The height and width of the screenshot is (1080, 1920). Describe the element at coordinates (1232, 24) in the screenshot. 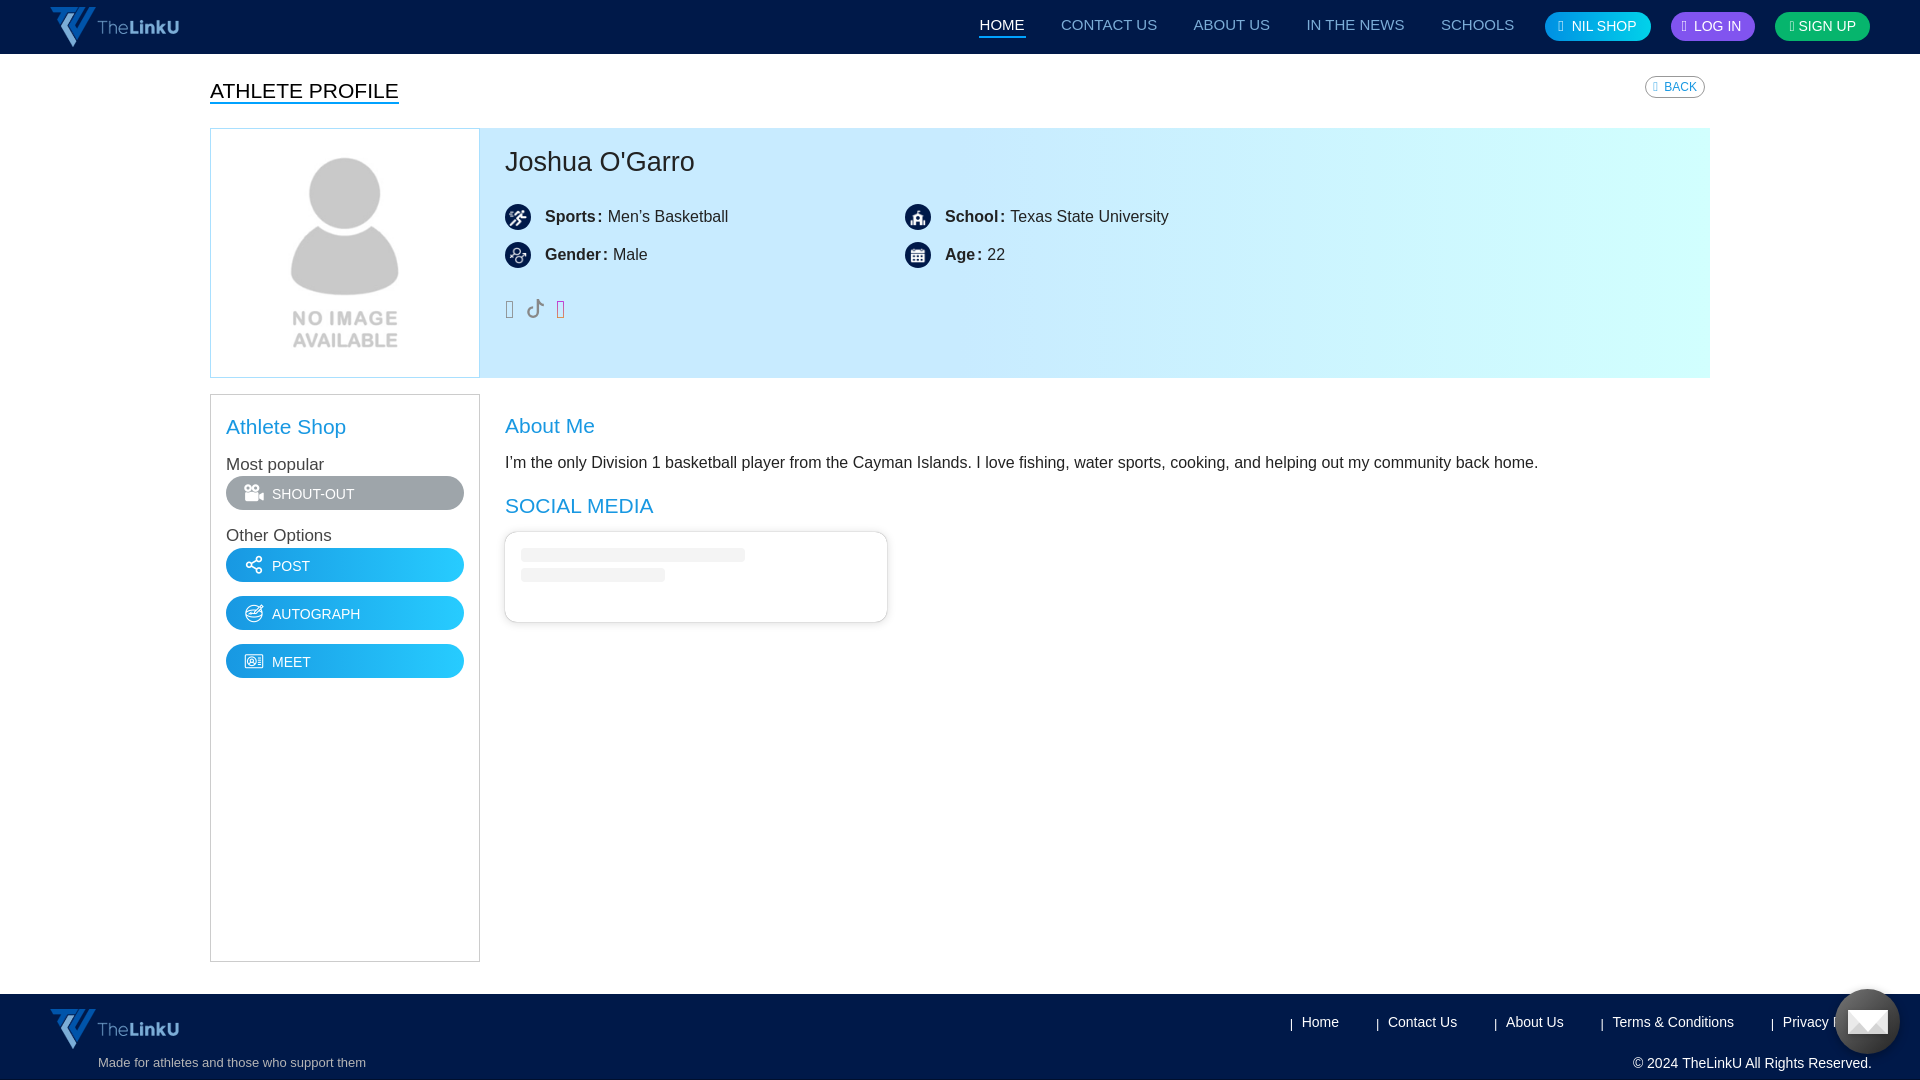

I see `ABOUT US` at that location.